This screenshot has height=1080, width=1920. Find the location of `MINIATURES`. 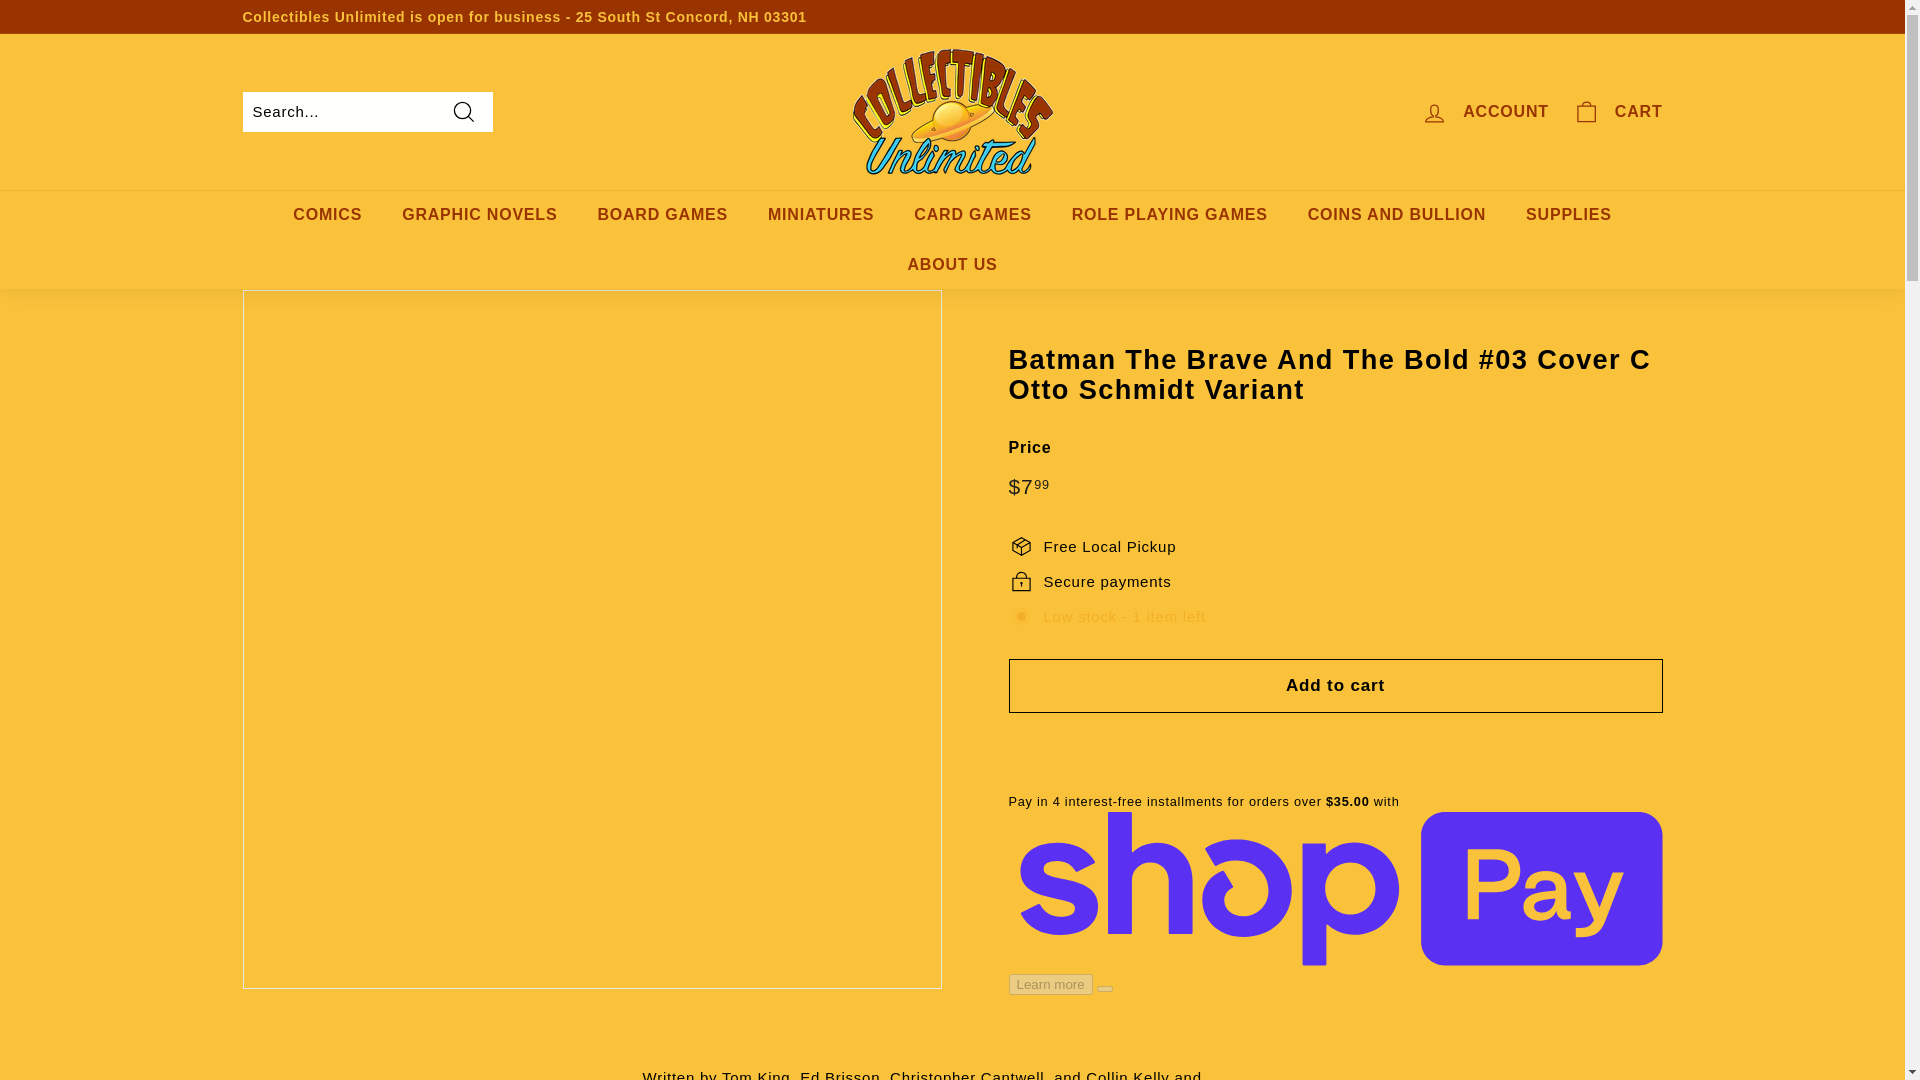

MINIATURES is located at coordinates (821, 214).